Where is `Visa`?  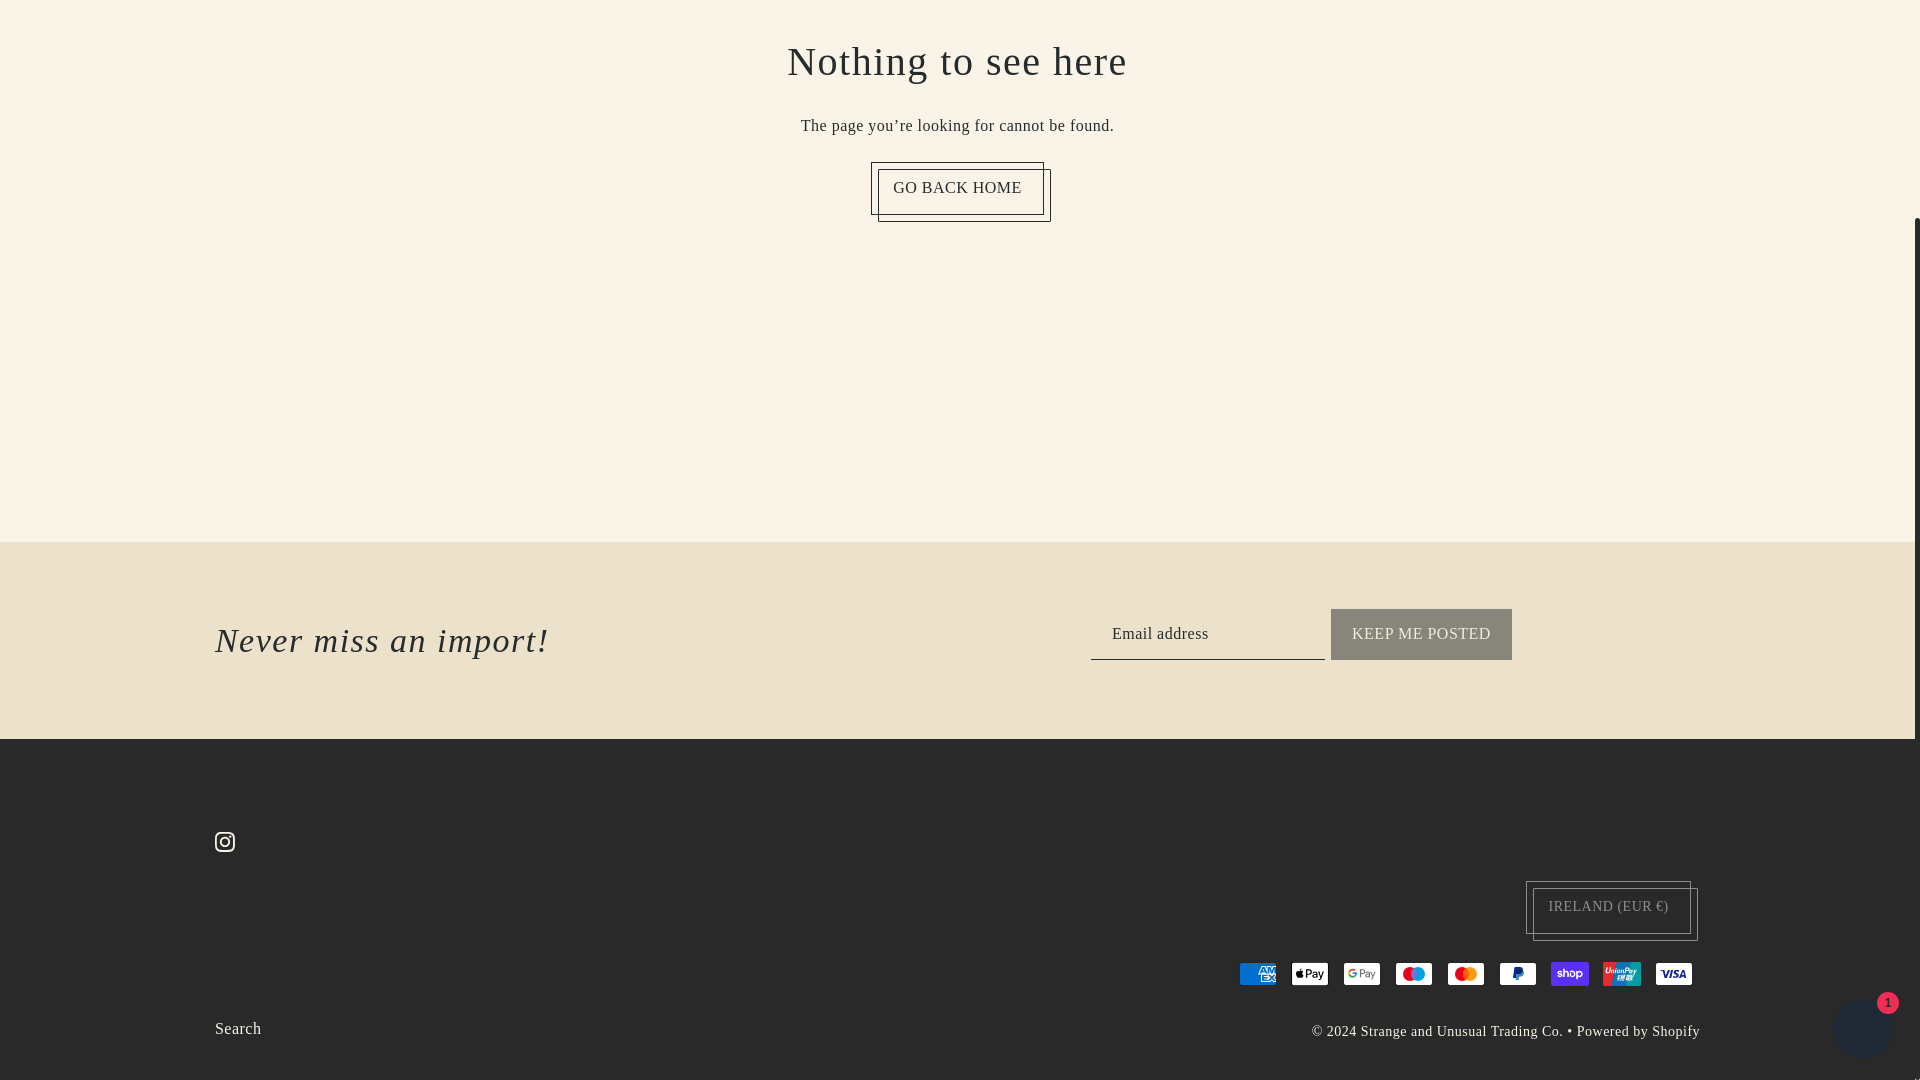
Visa is located at coordinates (1674, 974).